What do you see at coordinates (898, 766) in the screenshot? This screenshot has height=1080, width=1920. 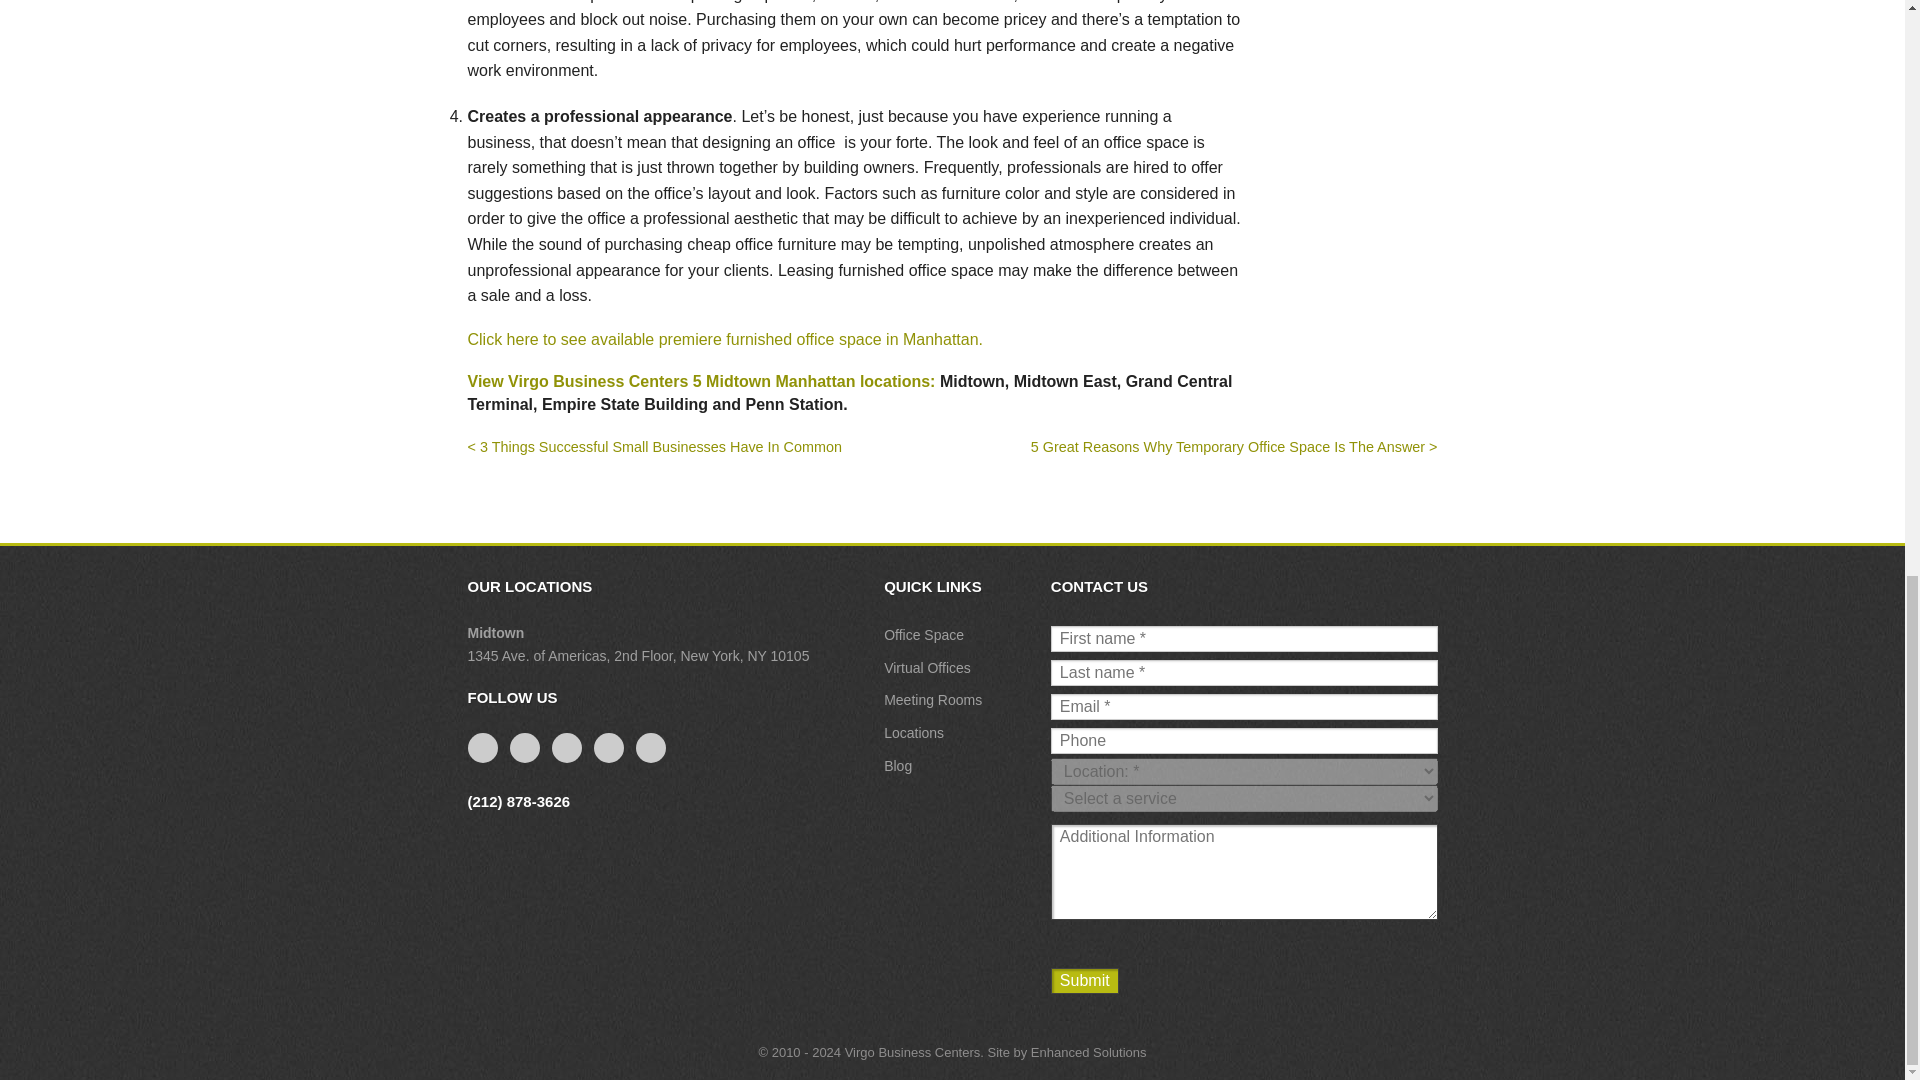 I see `Blog` at bounding box center [898, 766].